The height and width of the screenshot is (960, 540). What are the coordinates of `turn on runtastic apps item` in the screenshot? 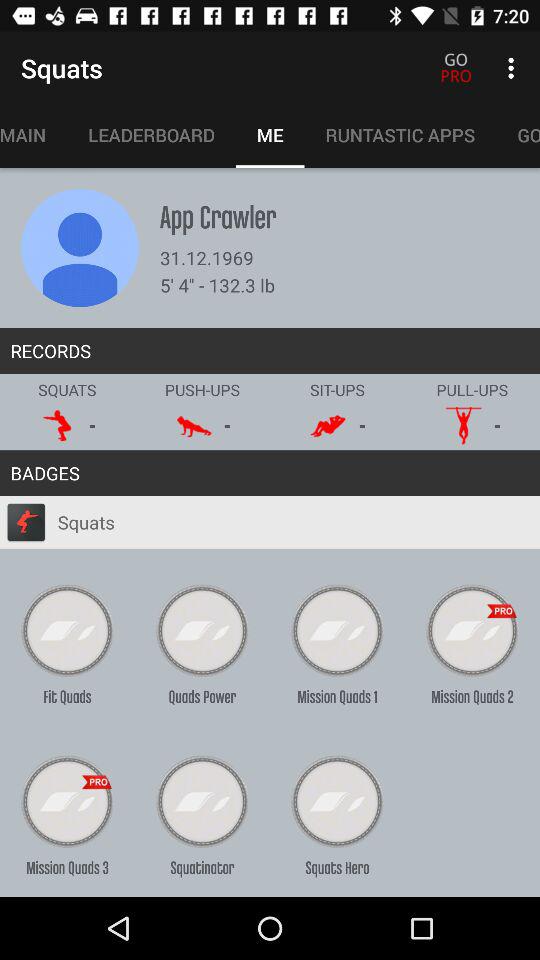 It's located at (400, 135).